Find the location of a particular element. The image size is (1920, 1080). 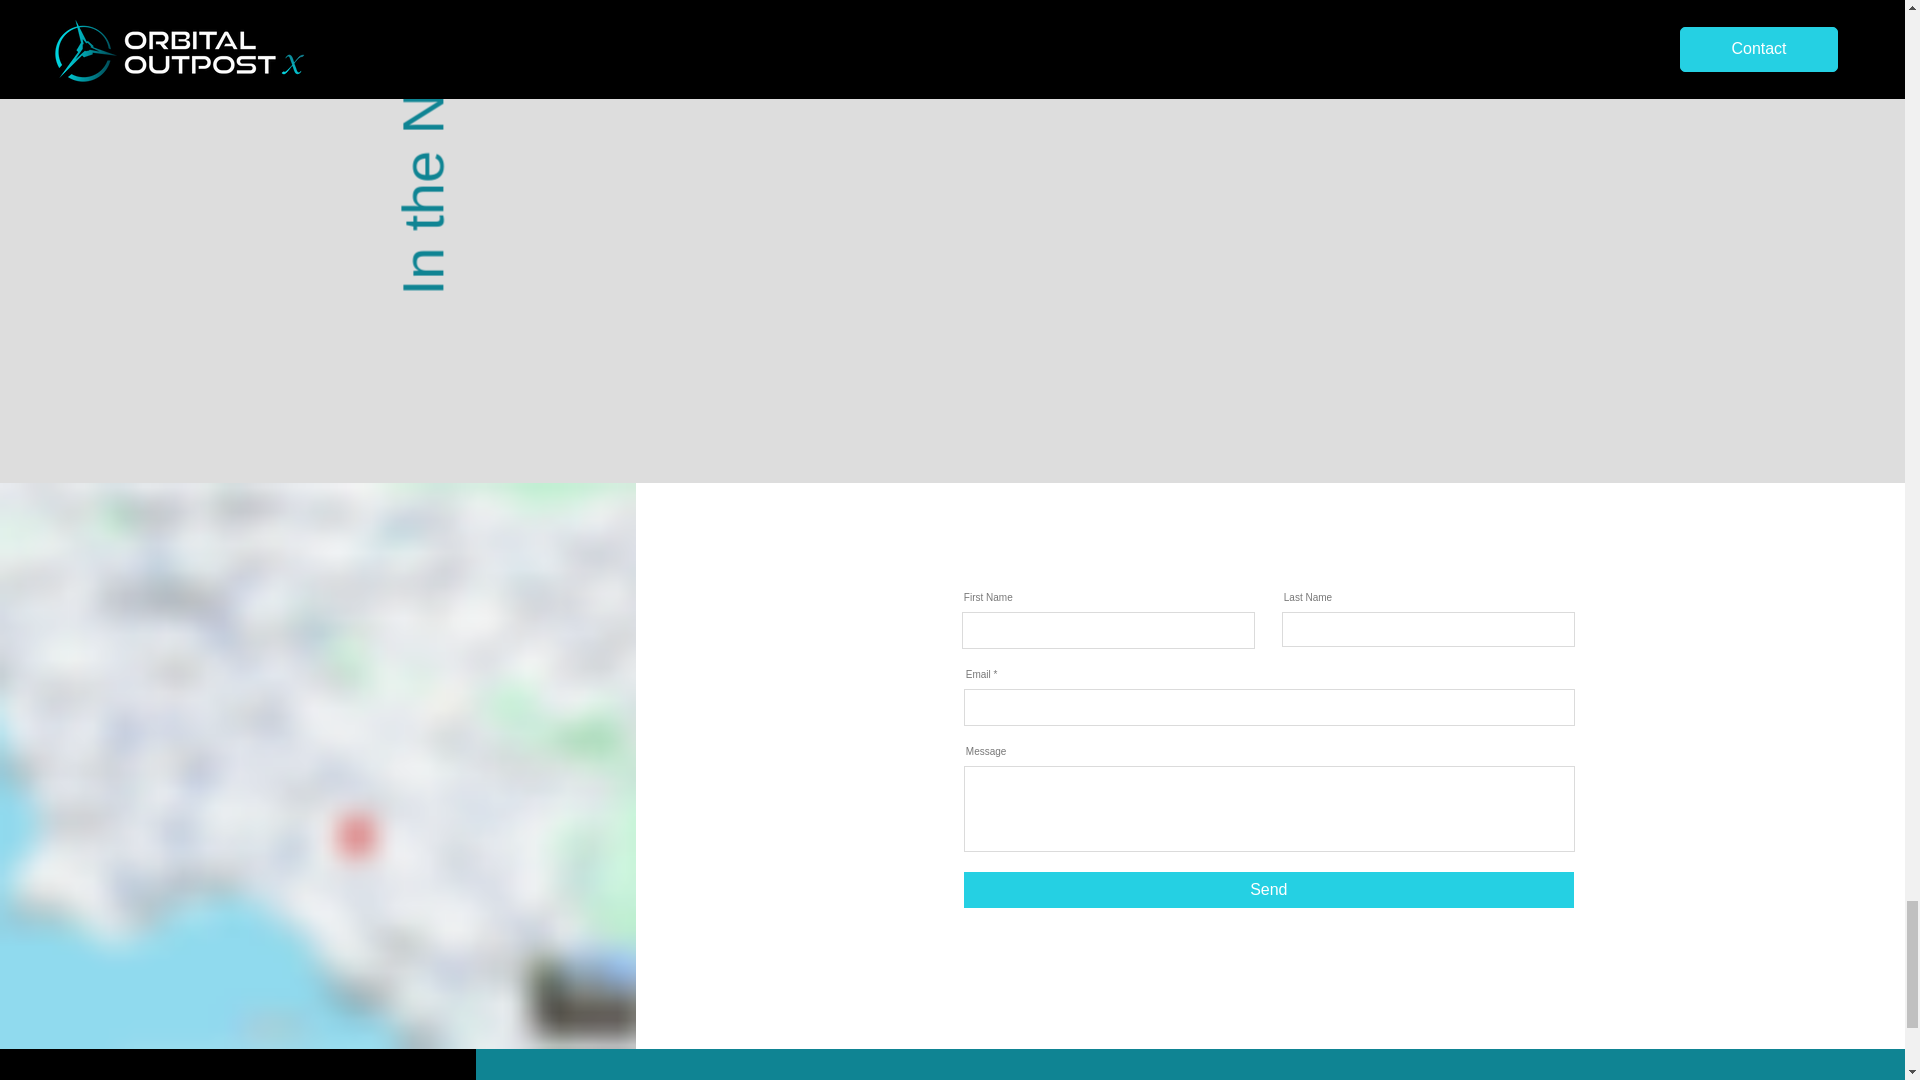

Send is located at coordinates (1268, 890).